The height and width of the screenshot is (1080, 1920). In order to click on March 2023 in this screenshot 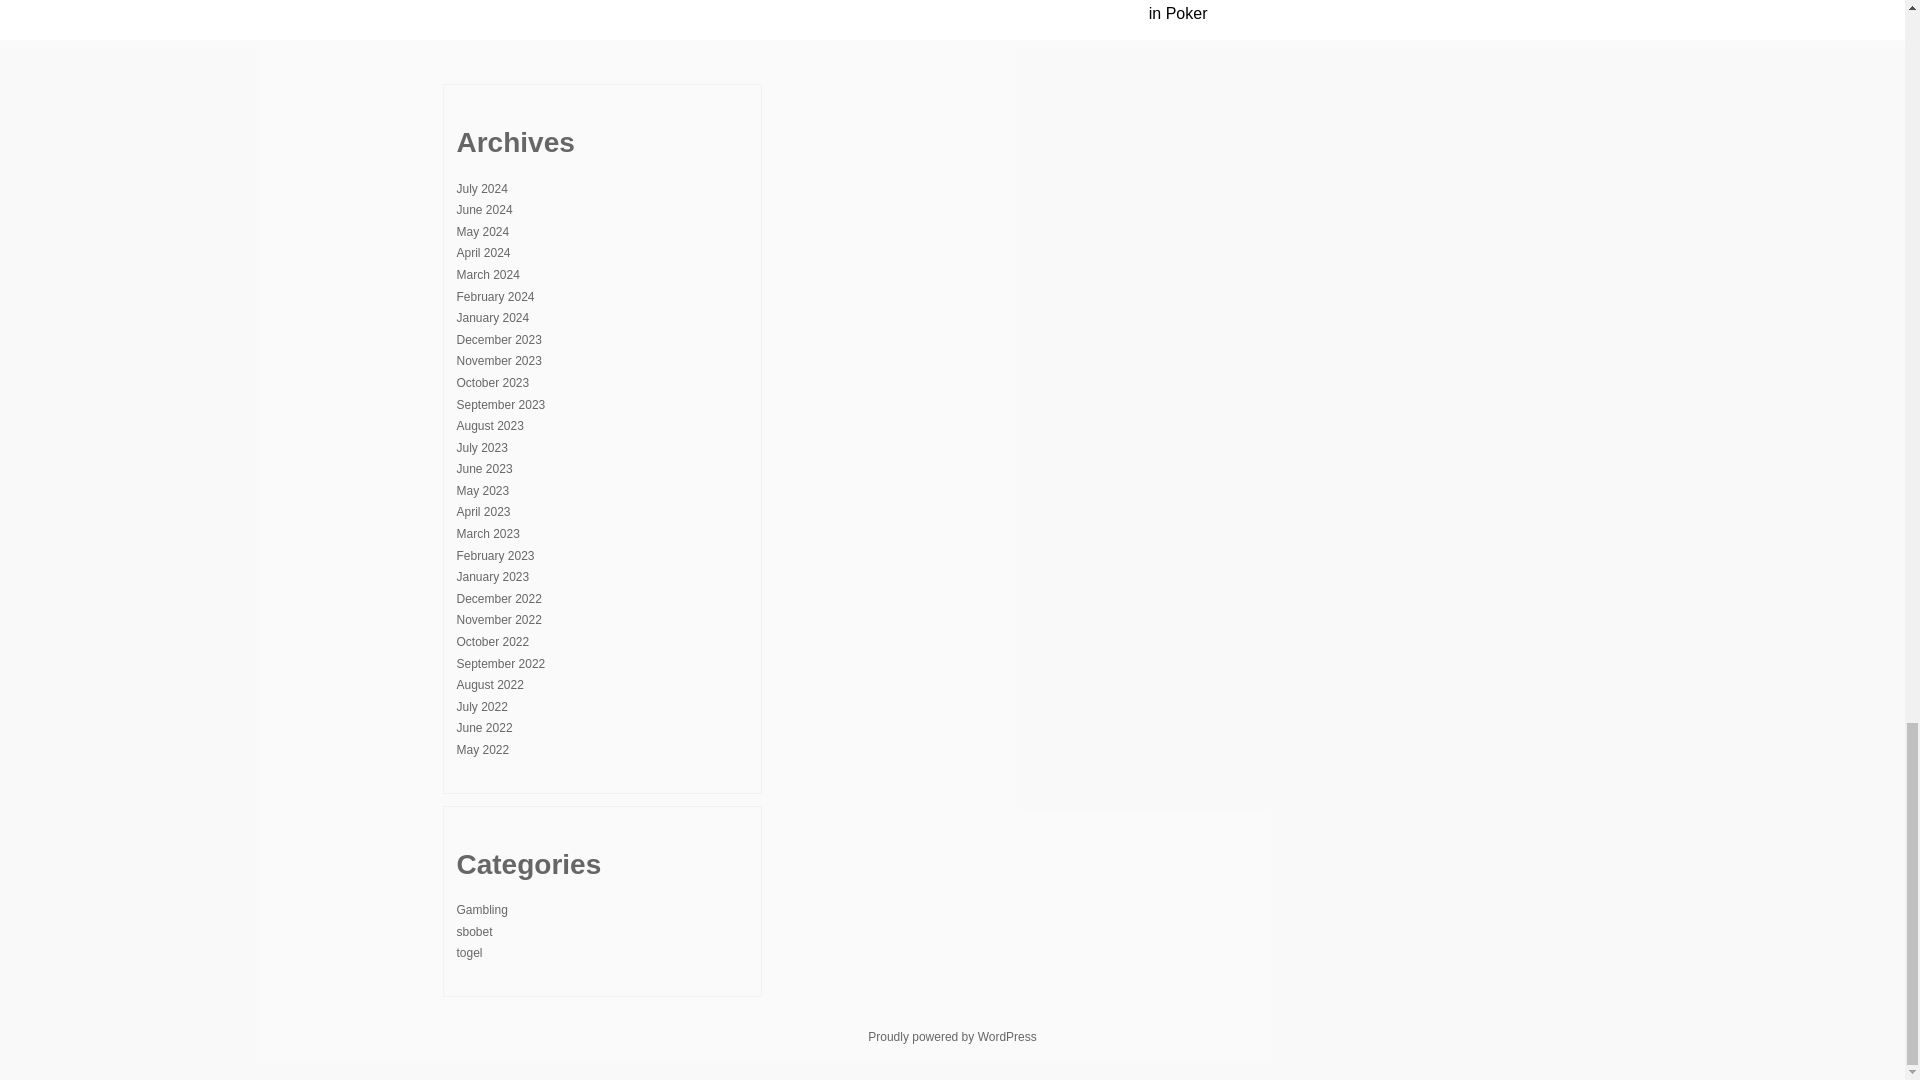, I will do `click(487, 534)`.